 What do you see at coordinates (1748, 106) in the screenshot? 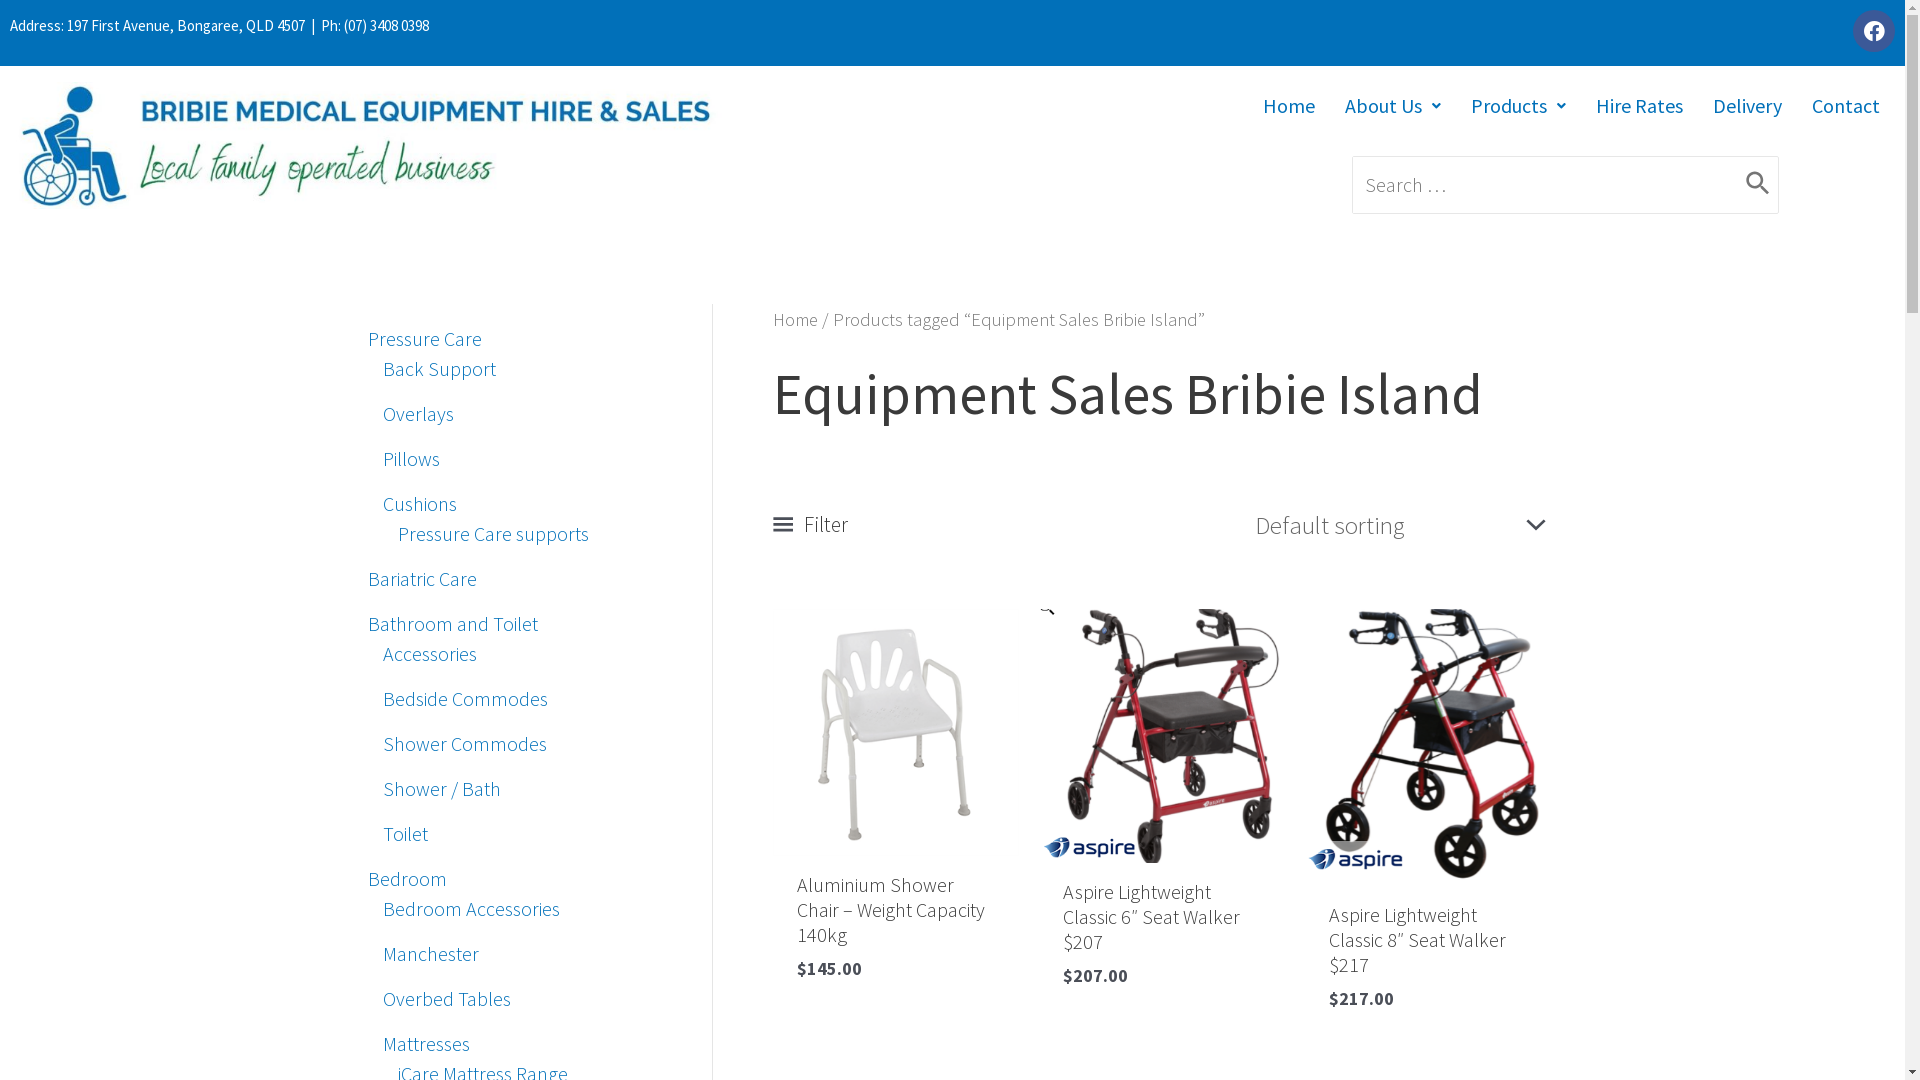
I see `Delivery` at bounding box center [1748, 106].